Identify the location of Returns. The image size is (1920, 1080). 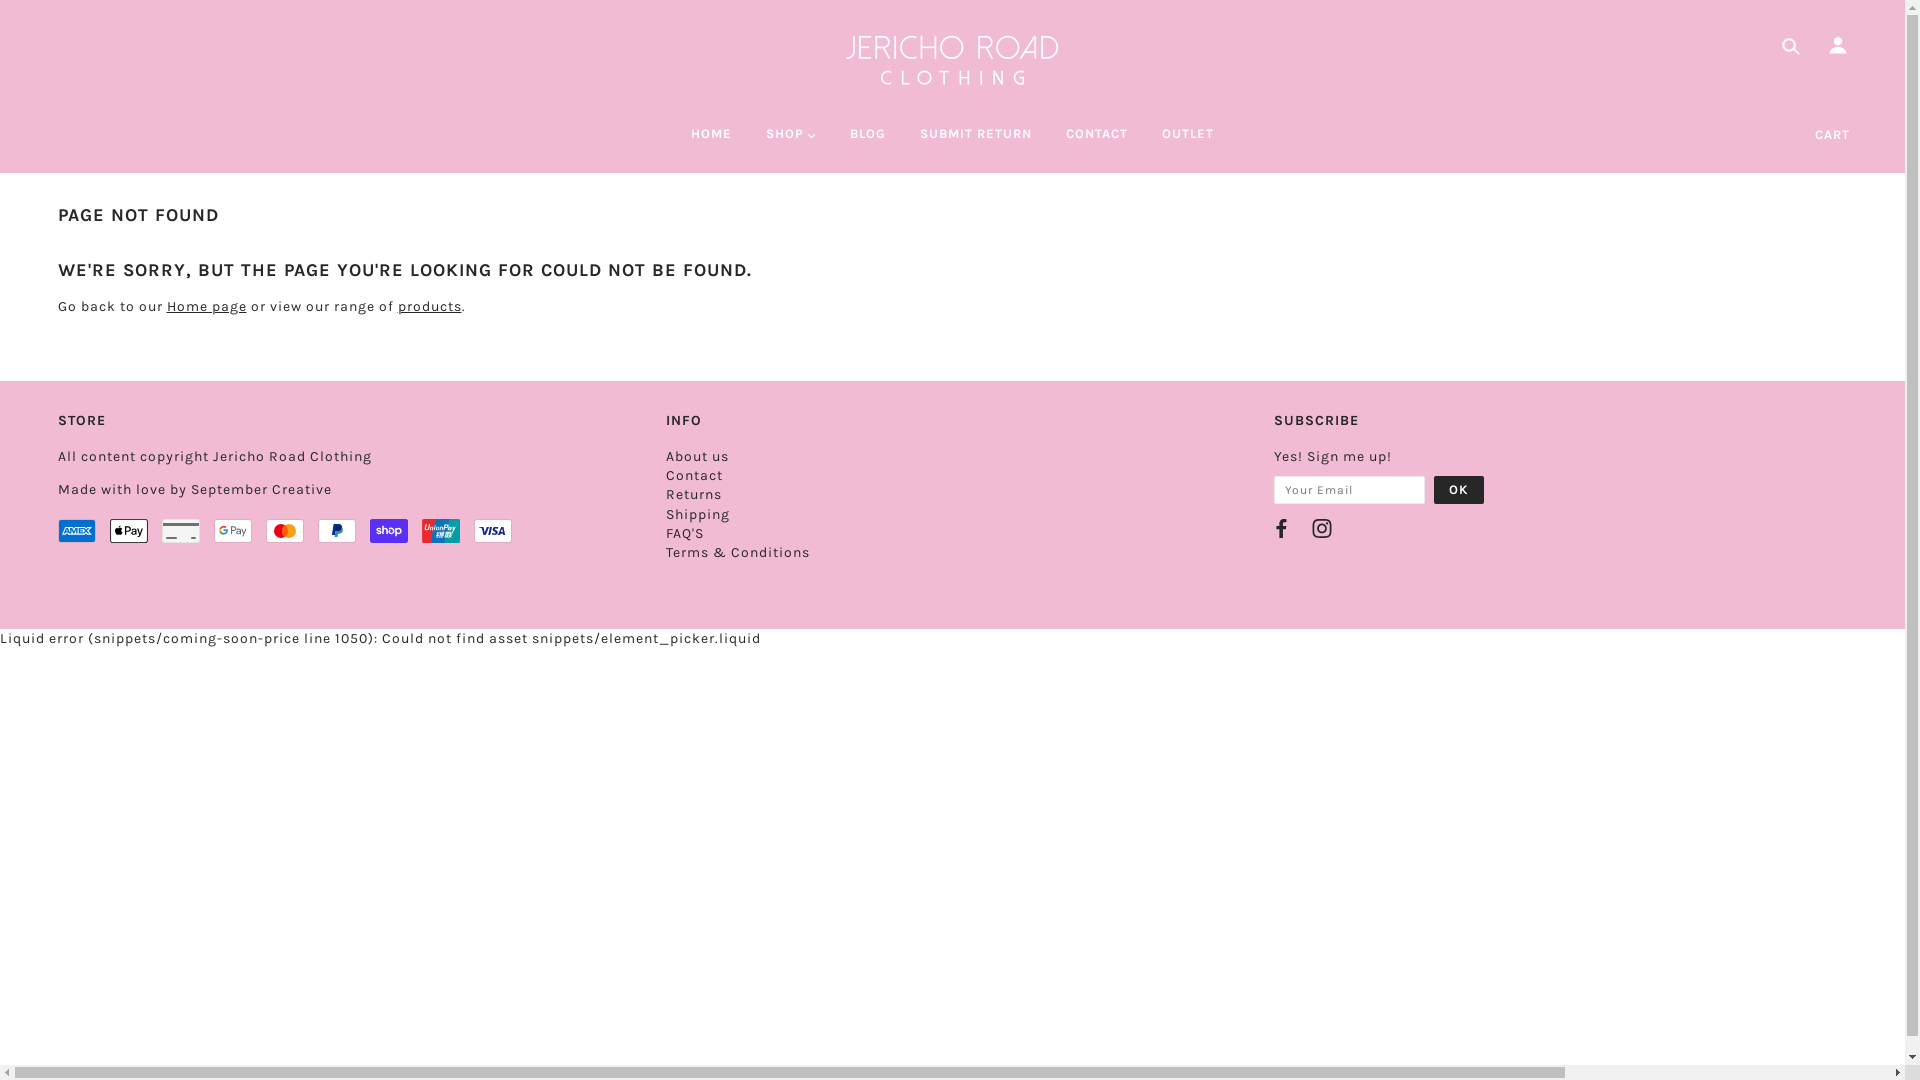
(694, 494).